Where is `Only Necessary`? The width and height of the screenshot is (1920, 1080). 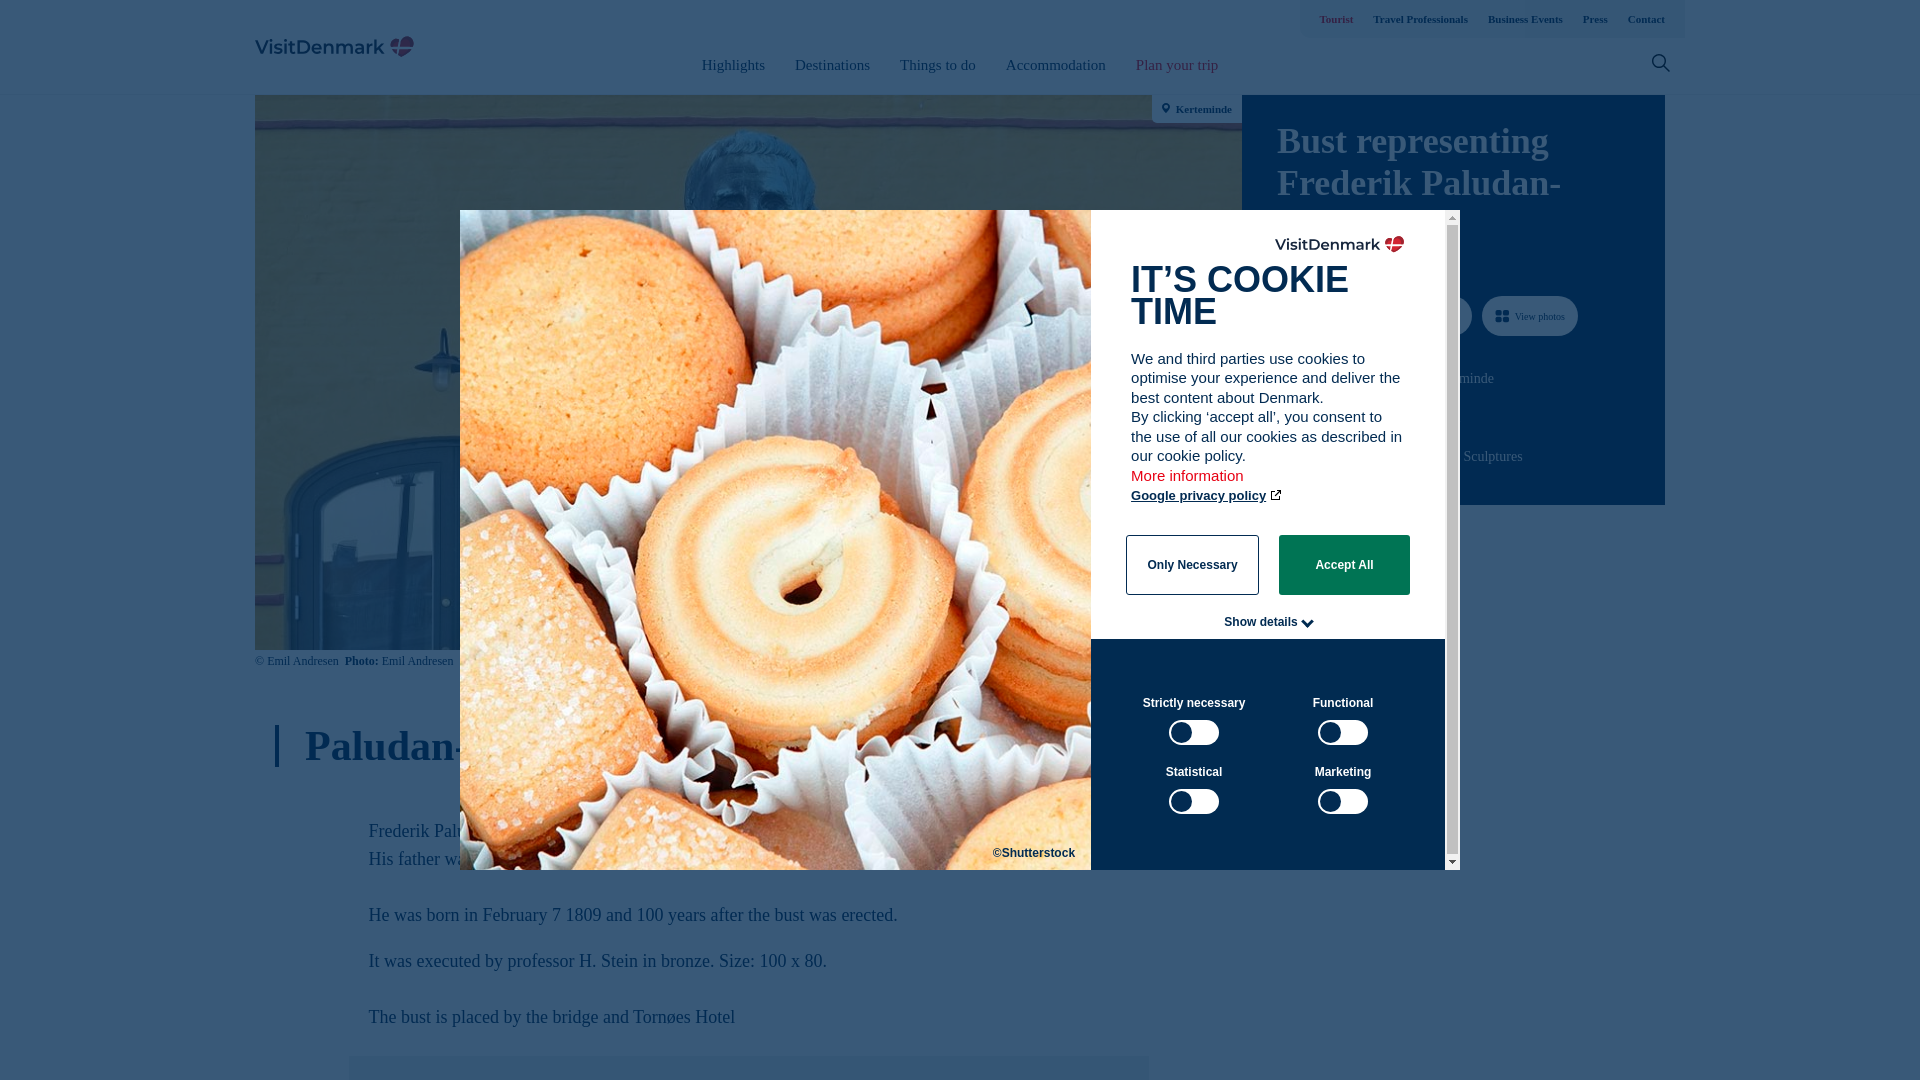
Only Necessary is located at coordinates (1192, 564).